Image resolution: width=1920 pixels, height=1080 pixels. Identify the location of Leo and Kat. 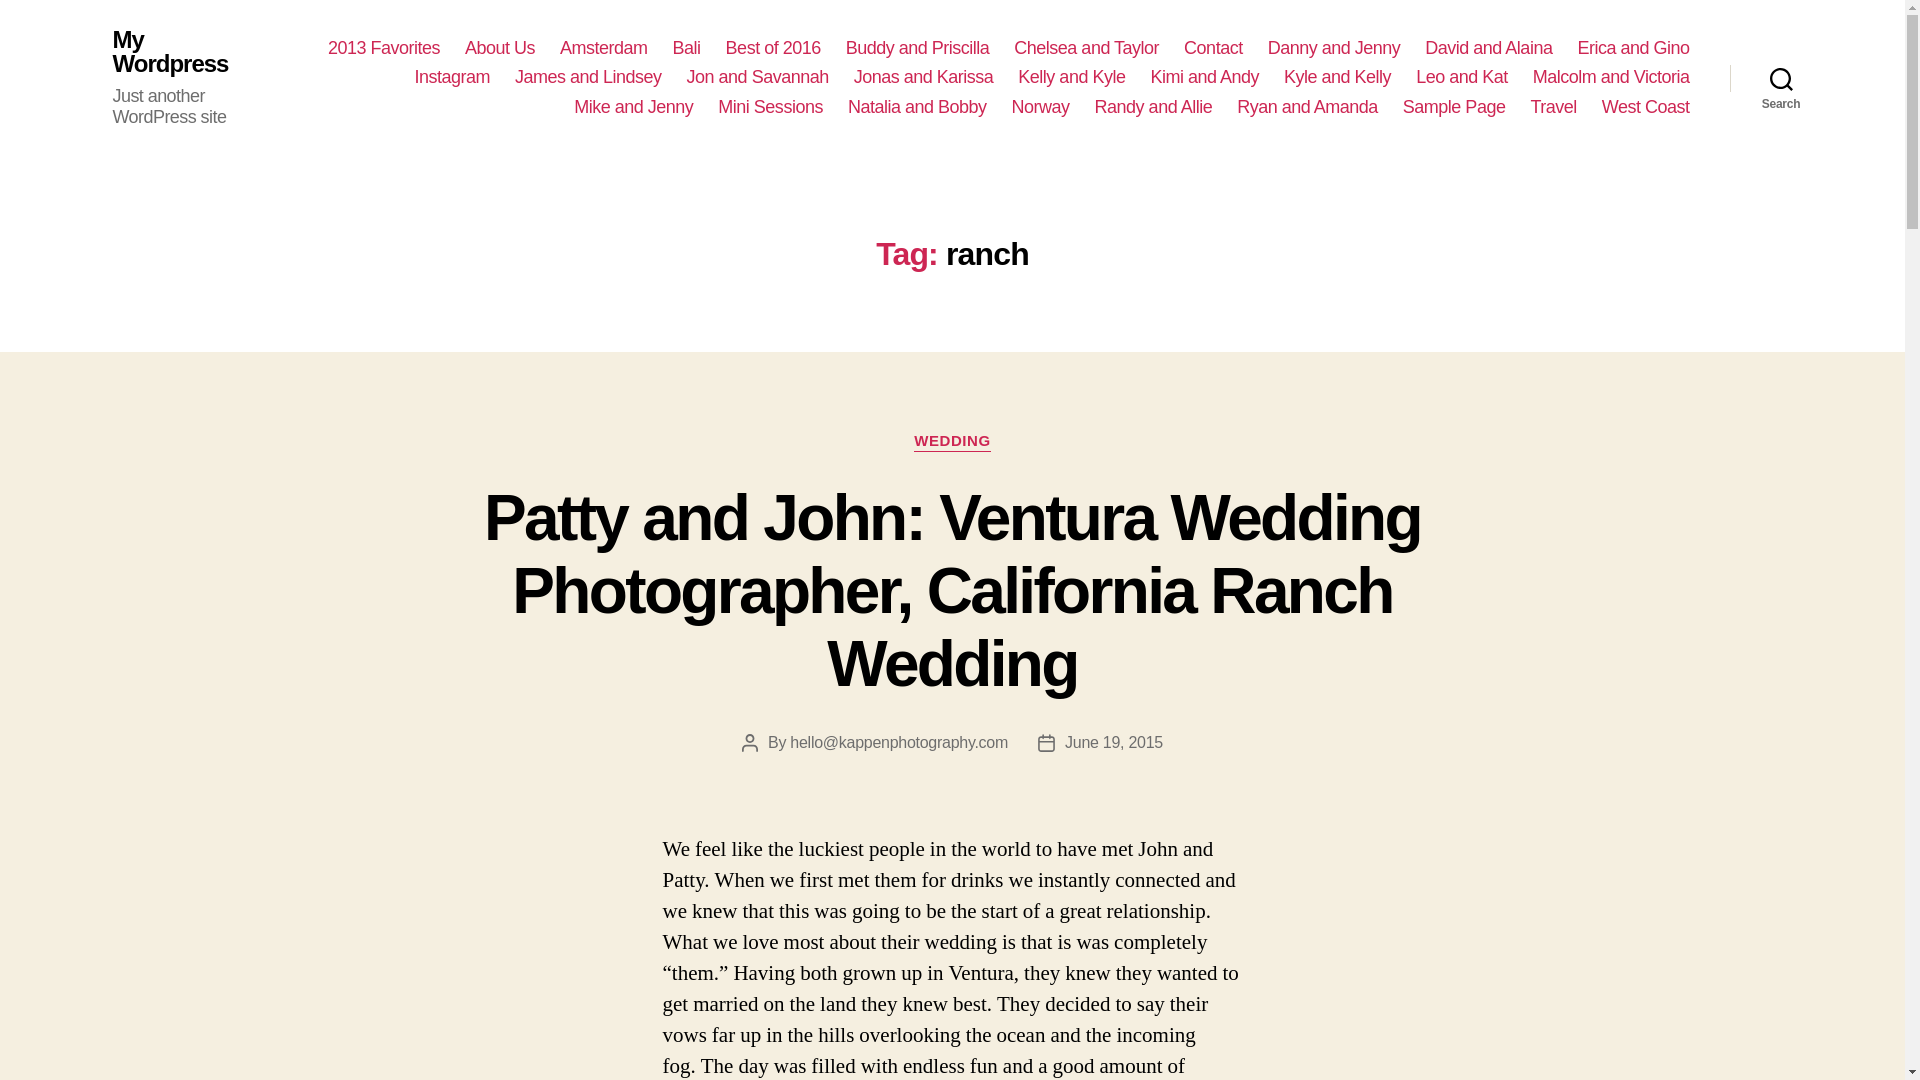
(1462, 77).